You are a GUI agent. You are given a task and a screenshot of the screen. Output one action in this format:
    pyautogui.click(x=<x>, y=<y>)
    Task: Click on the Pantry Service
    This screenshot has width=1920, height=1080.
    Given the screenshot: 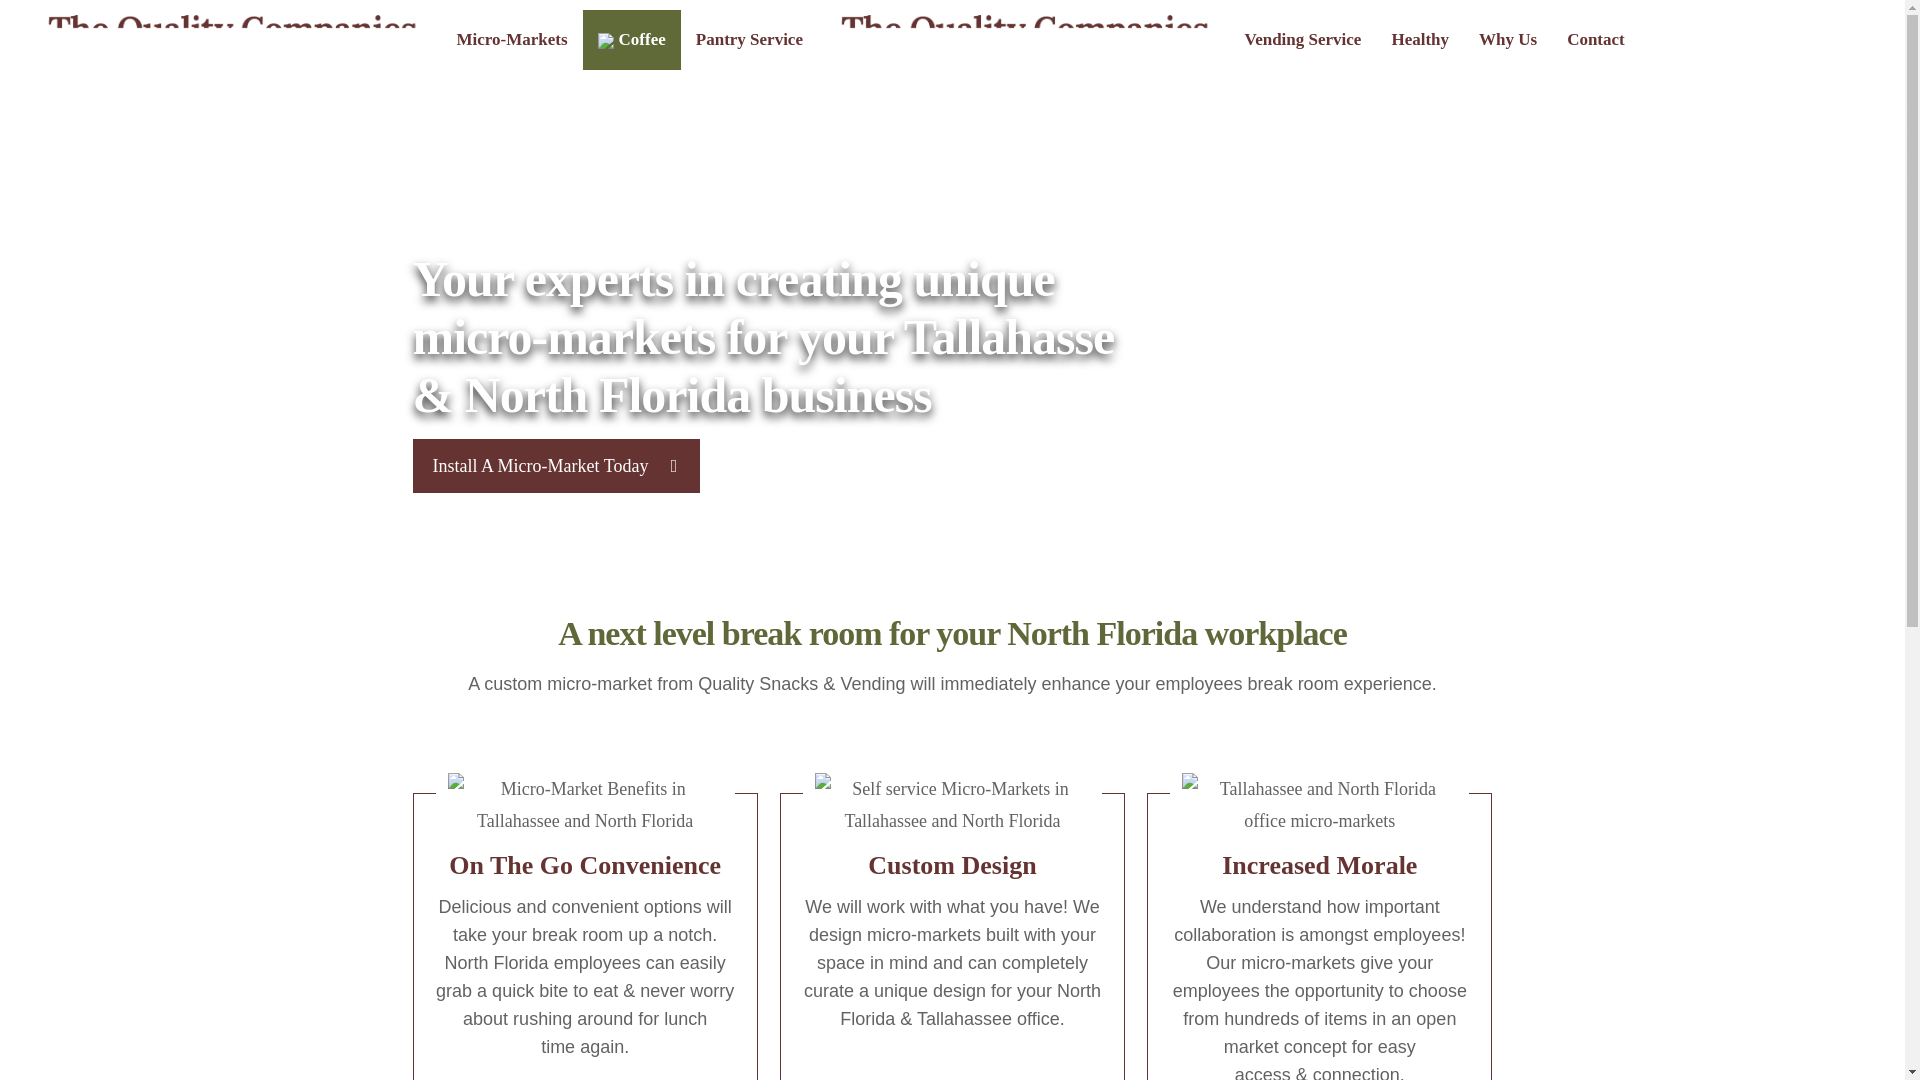 What is the action you would take?
    pyautogui.click(x=749, y=40)
    